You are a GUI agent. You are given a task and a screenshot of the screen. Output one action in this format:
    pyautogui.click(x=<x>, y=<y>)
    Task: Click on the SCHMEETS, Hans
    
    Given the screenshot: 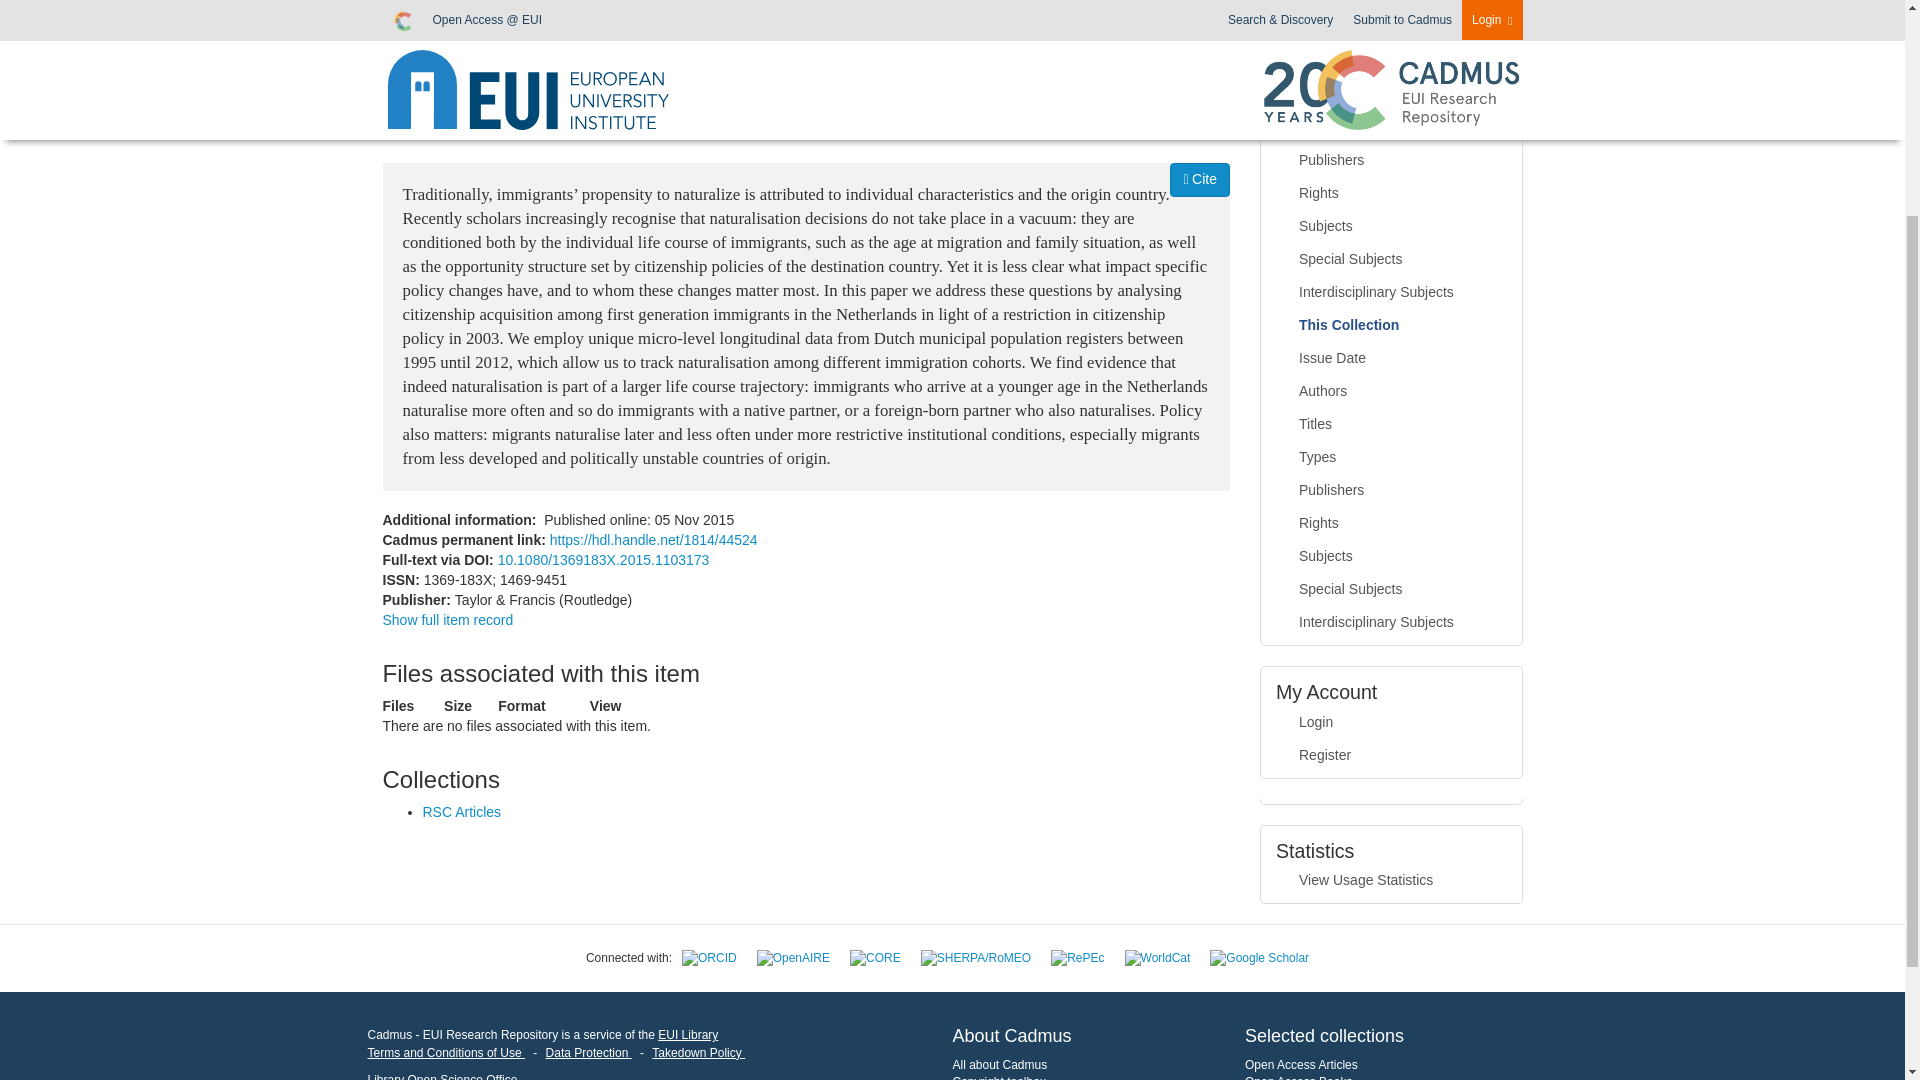 What is the action you would take?
    pyautogui.click(x=795, y=86)
    